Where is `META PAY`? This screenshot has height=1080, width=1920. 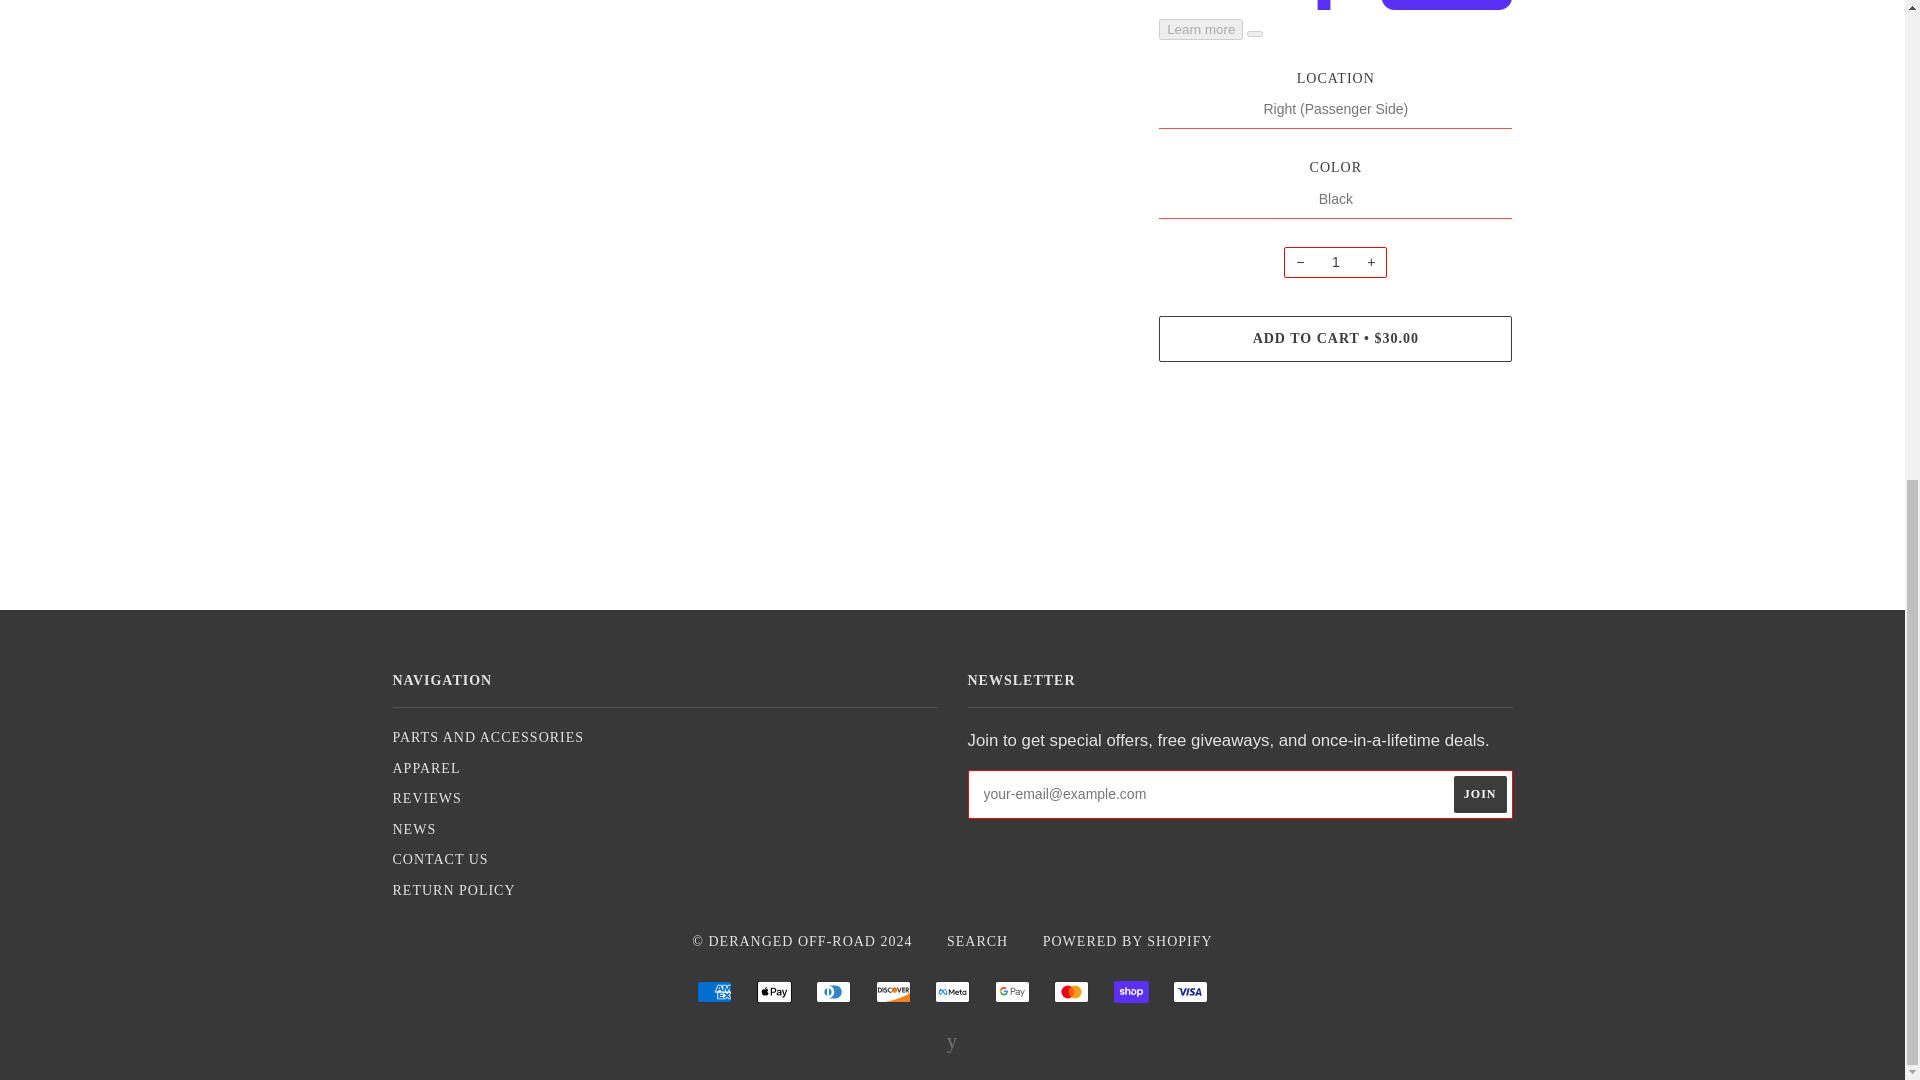
META PAY is located at coordinates (952, 992).